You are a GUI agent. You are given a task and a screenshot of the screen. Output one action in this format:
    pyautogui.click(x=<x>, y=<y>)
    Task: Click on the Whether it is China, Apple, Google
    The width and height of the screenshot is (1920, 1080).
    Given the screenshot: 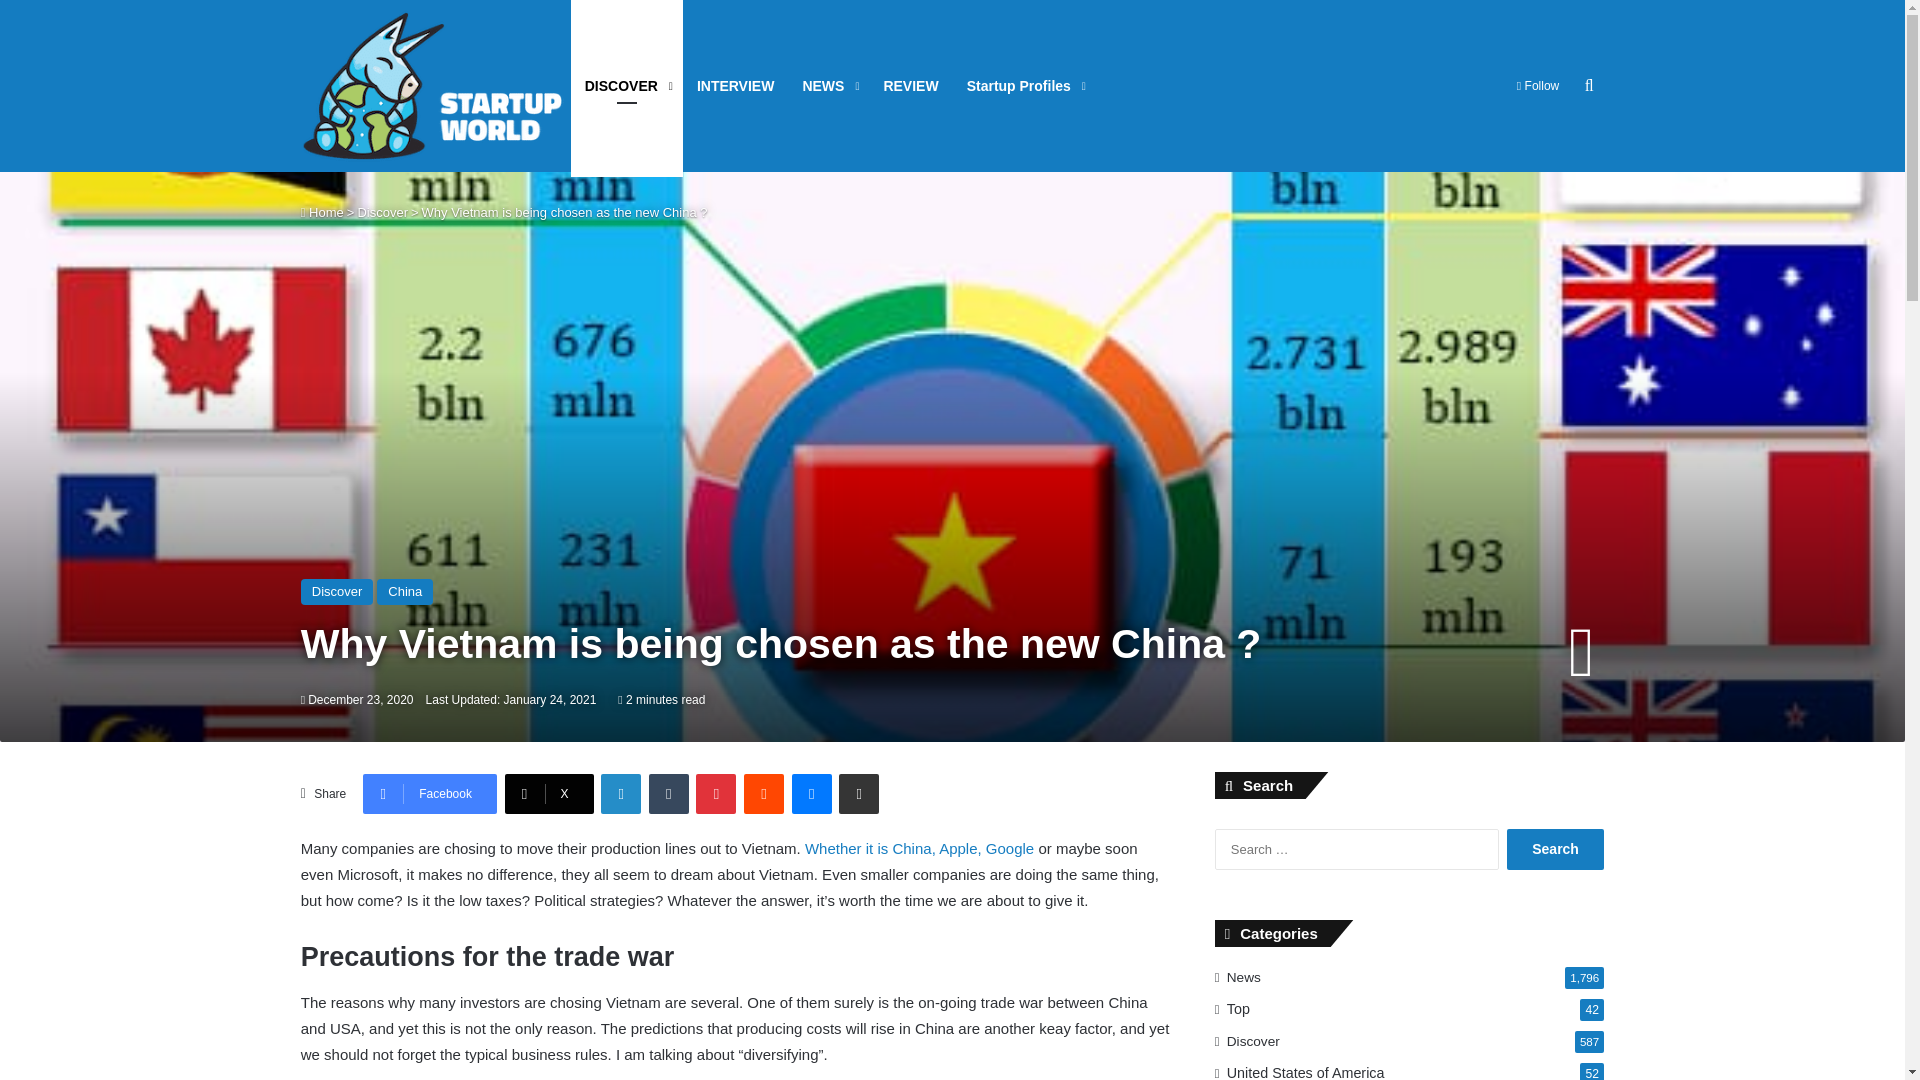 What is the action you would take?
    pyautogui.click(x=919, y=848)
    